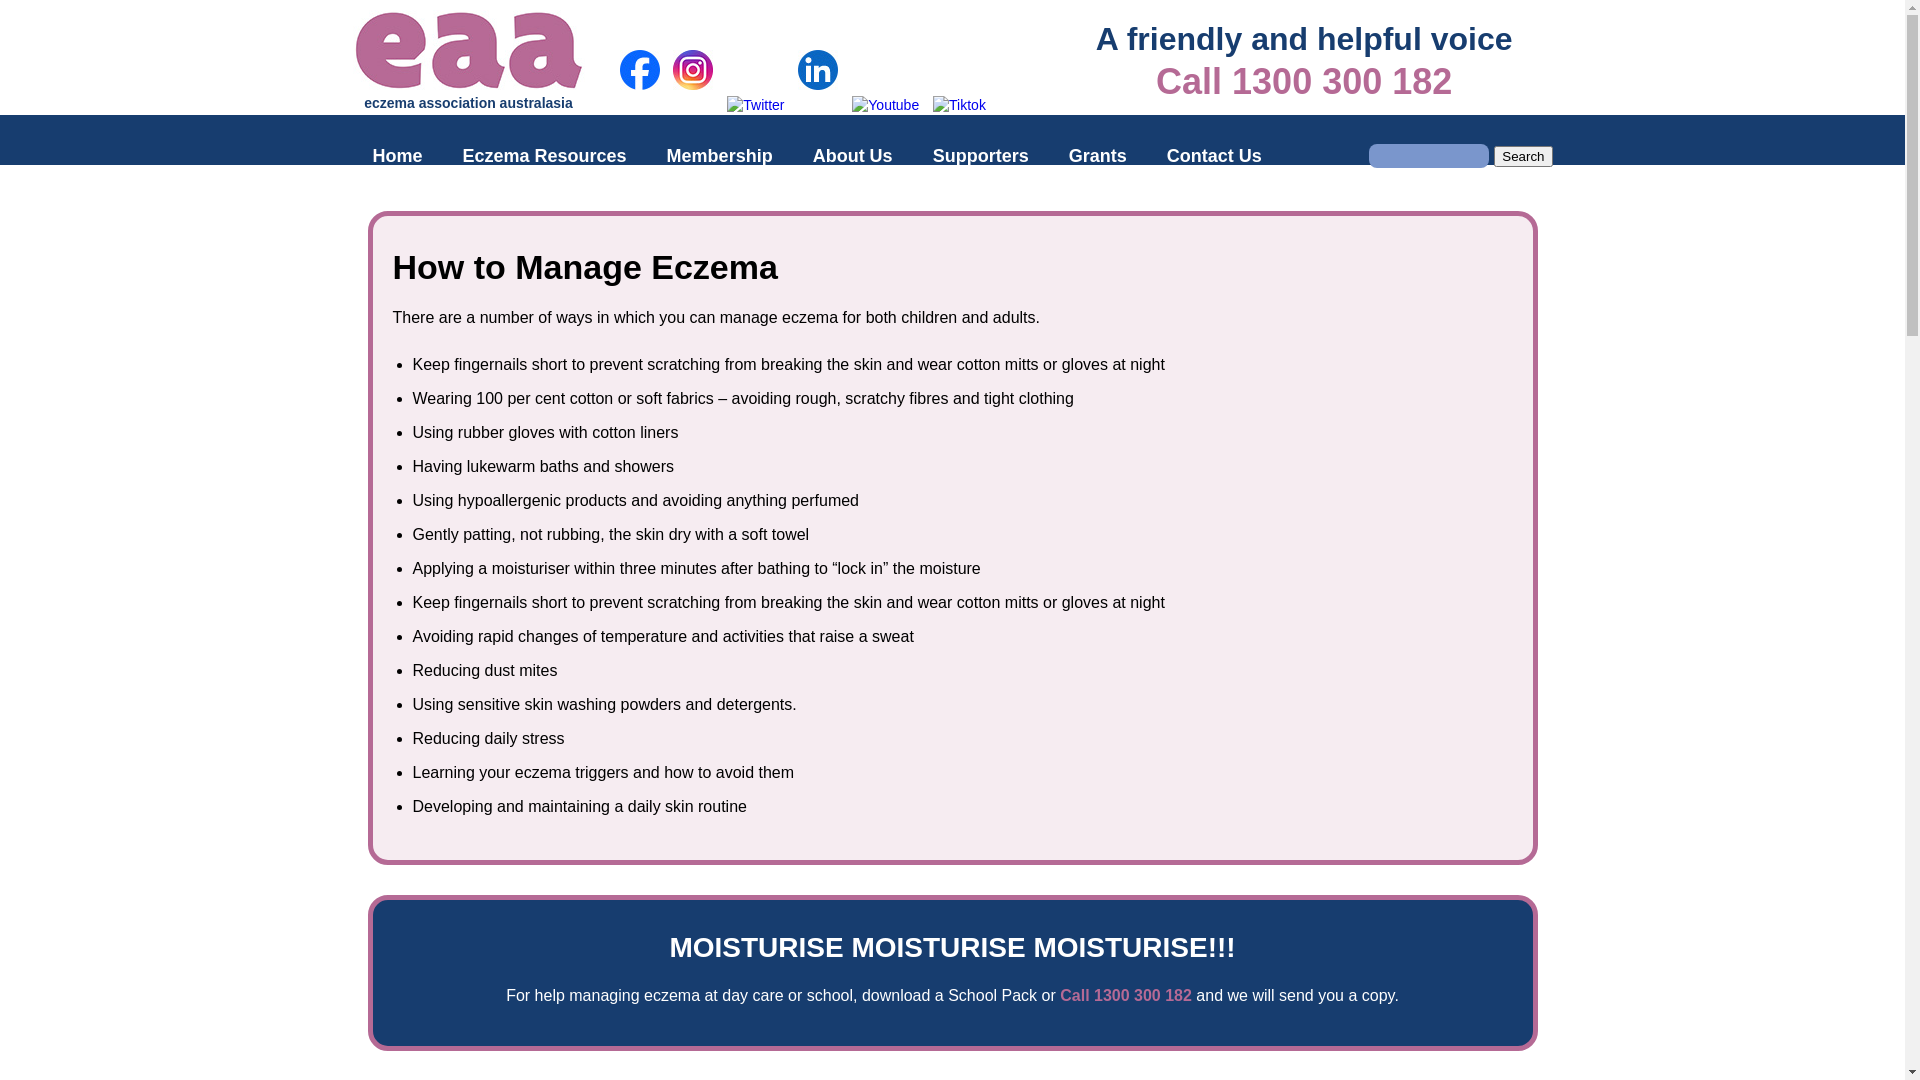 This screenshot has height=1080, width=1920. What do you see at coordinates (545, 156) in the screenshot?
I see `Eczema Resources` at bounding box center [545, 156].